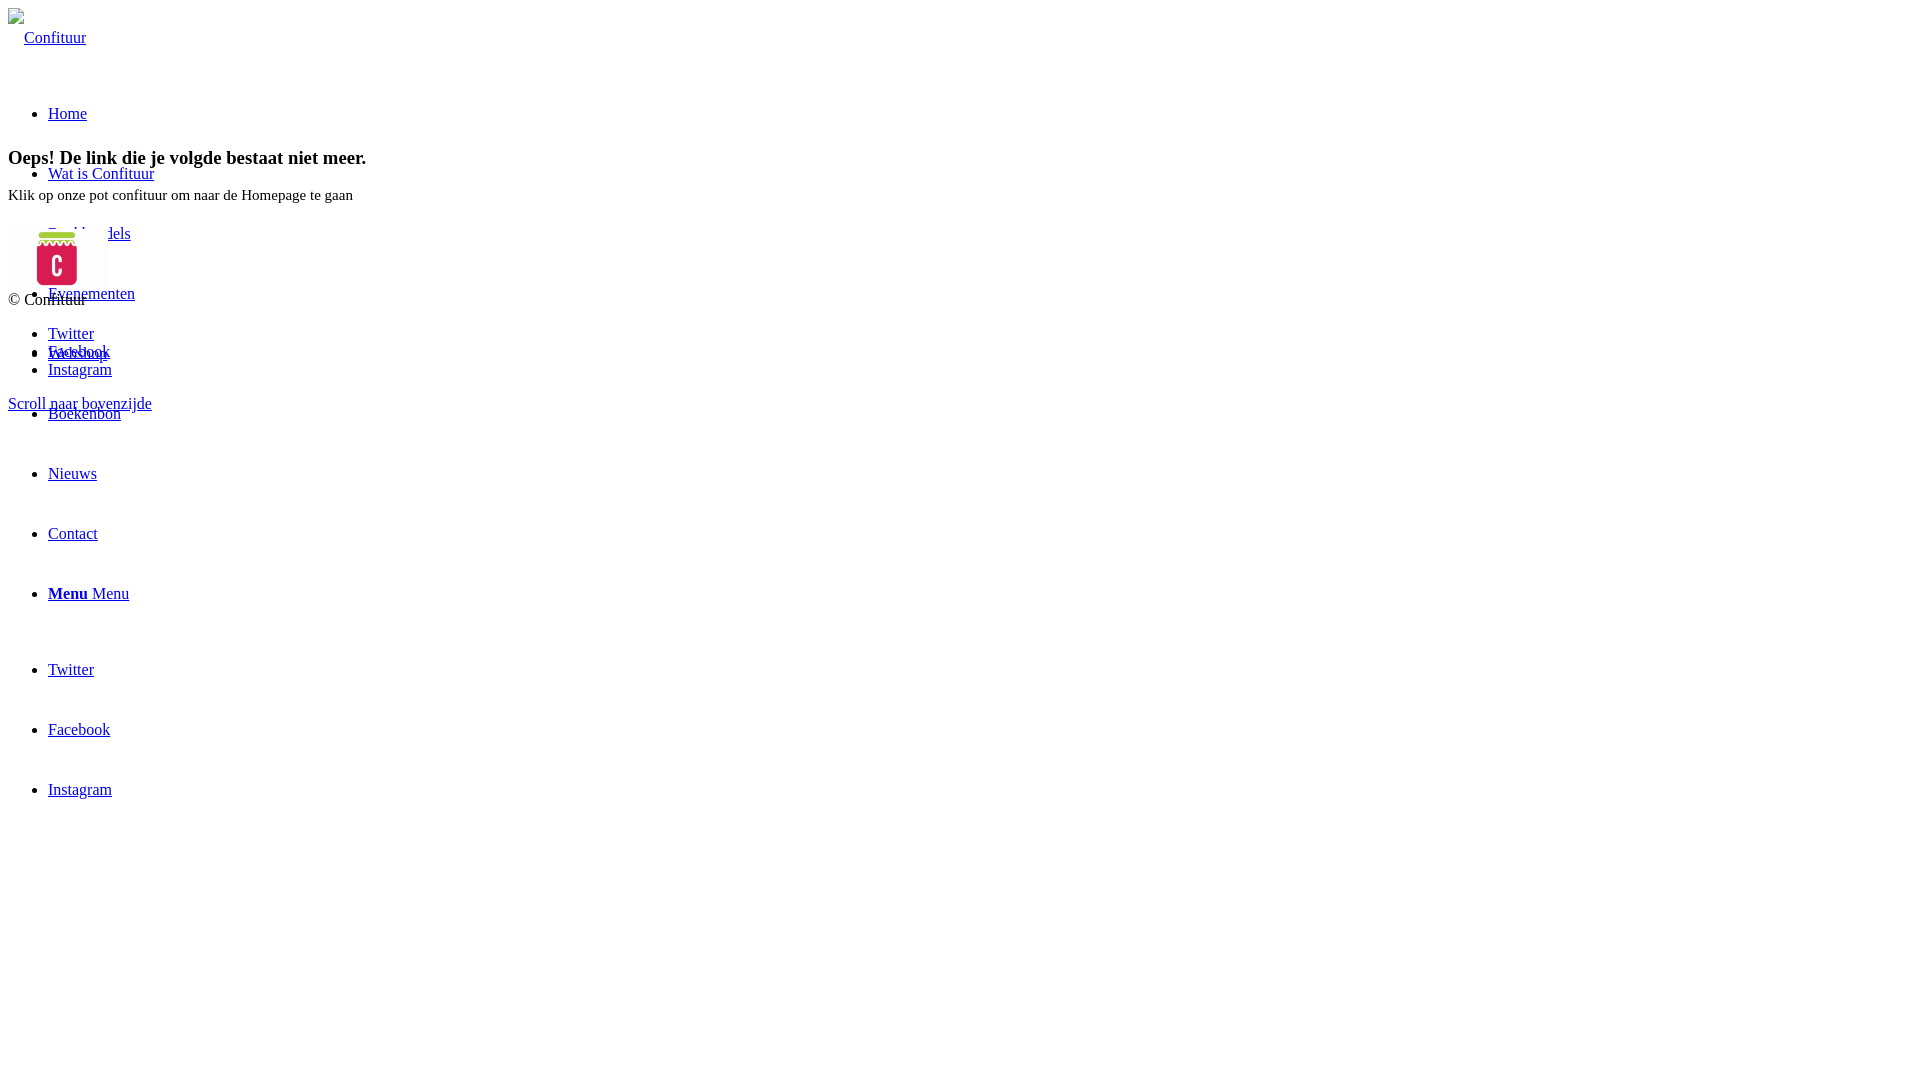  What do you see at coordinates (68, 114) in the screenshot?
I see `Home` at bounding box center [68, 114].